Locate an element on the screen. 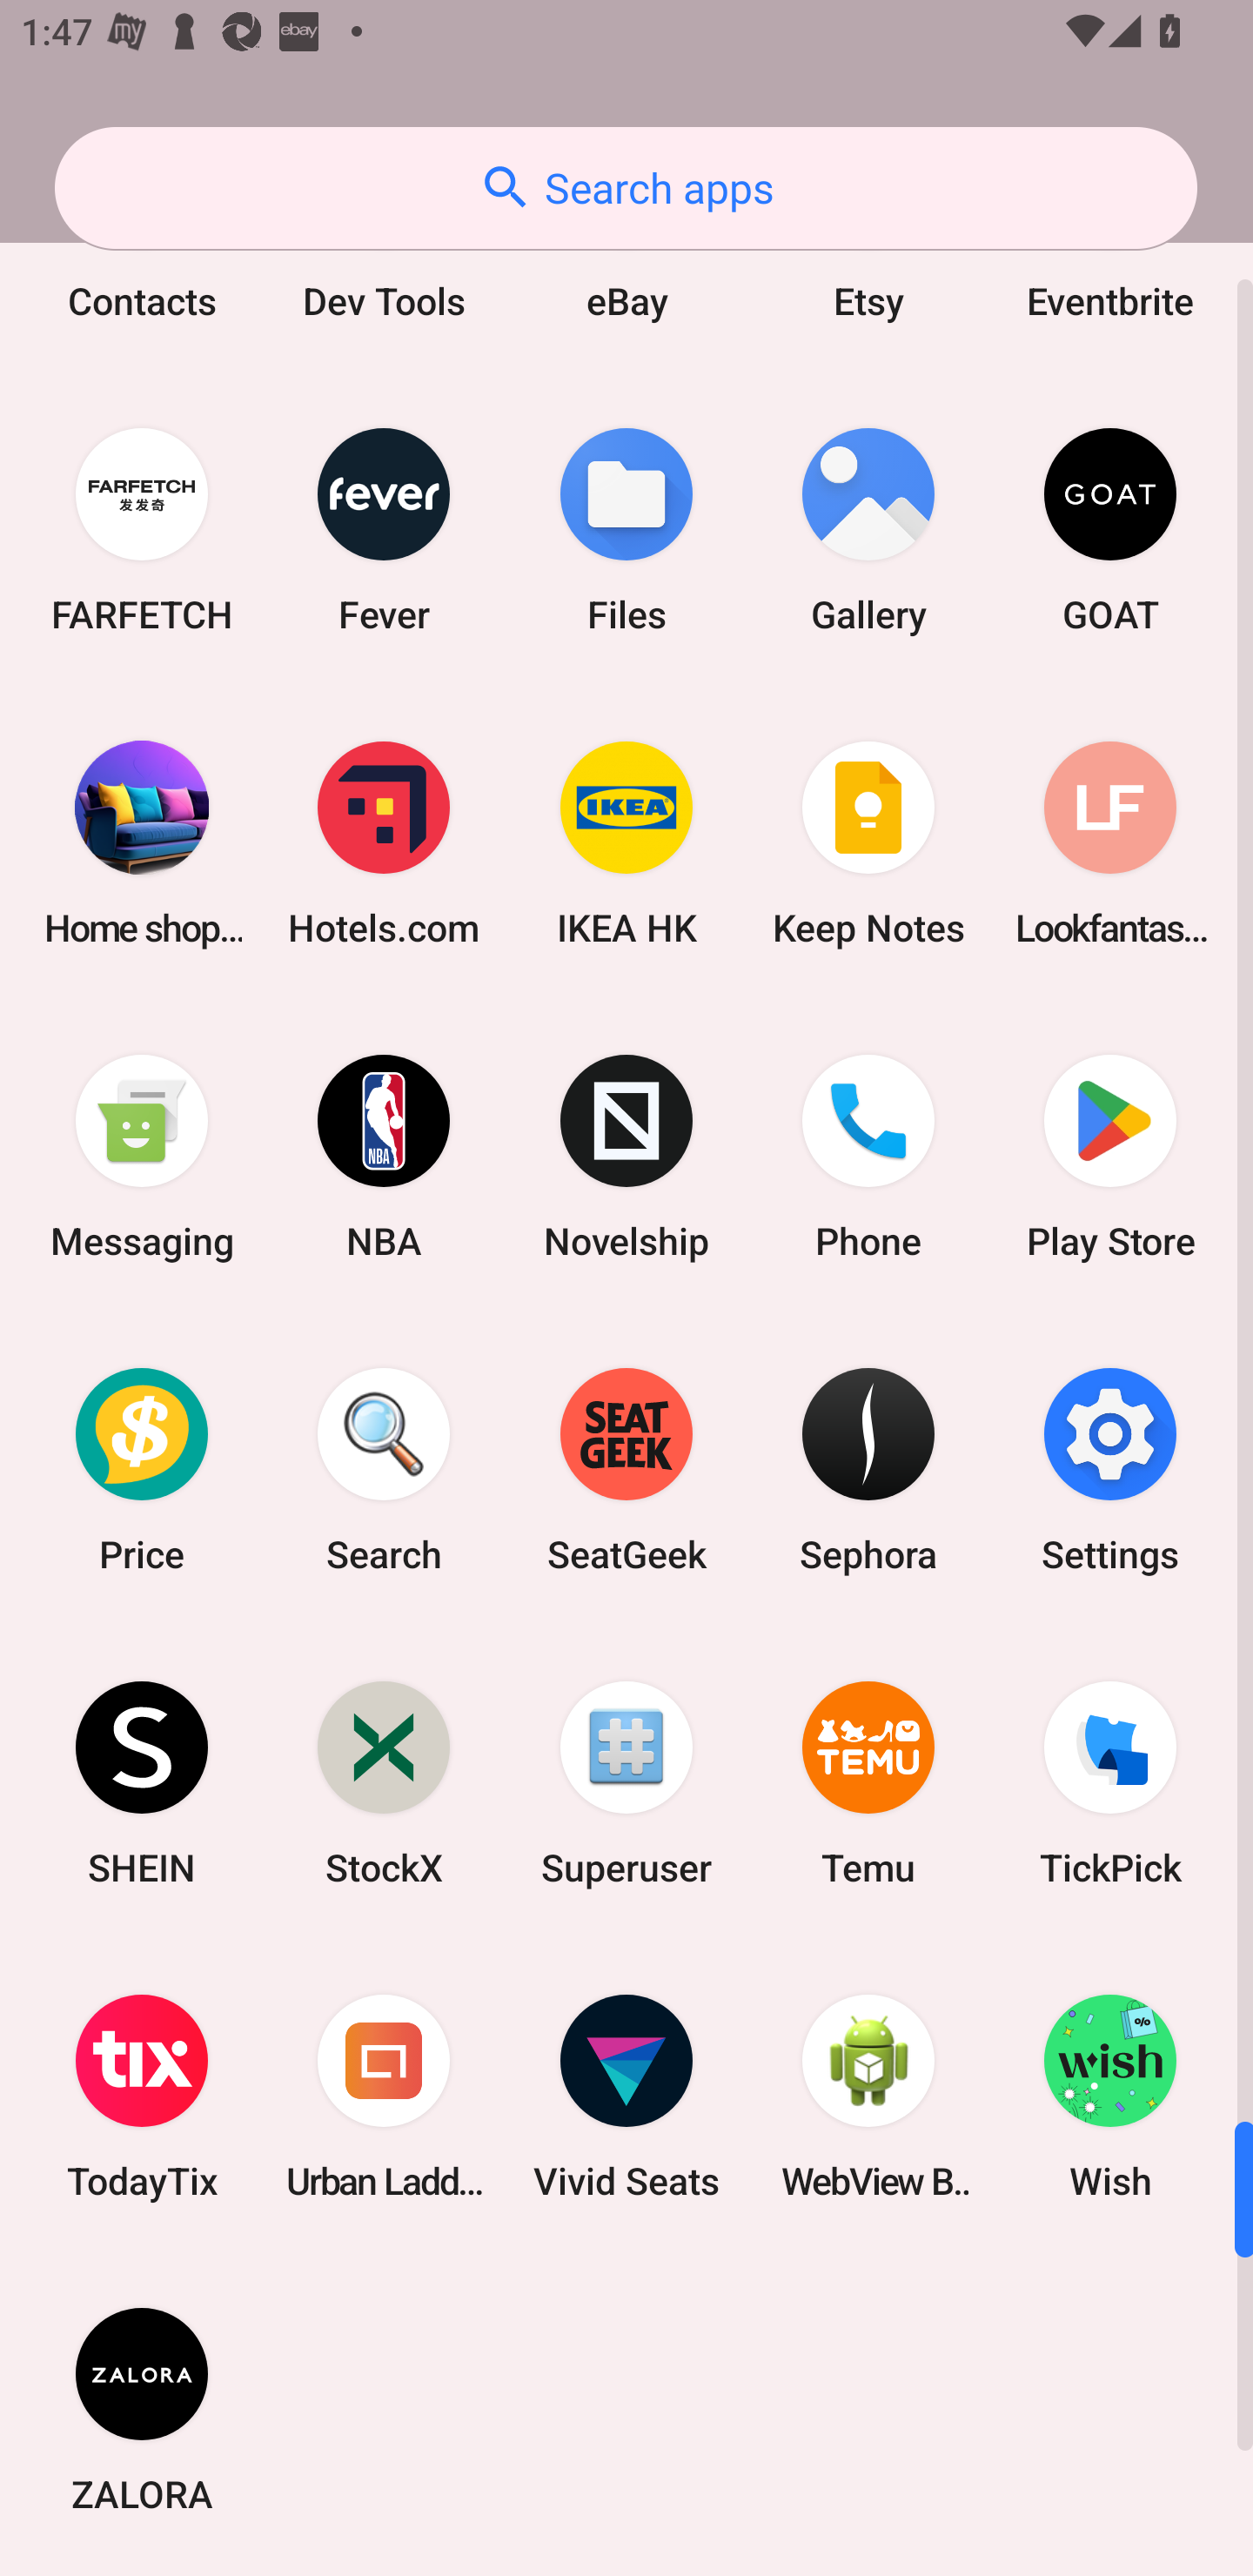 The height and width of the screenshot is (2576, 1253). Fever is located at coordinates (384, 531).